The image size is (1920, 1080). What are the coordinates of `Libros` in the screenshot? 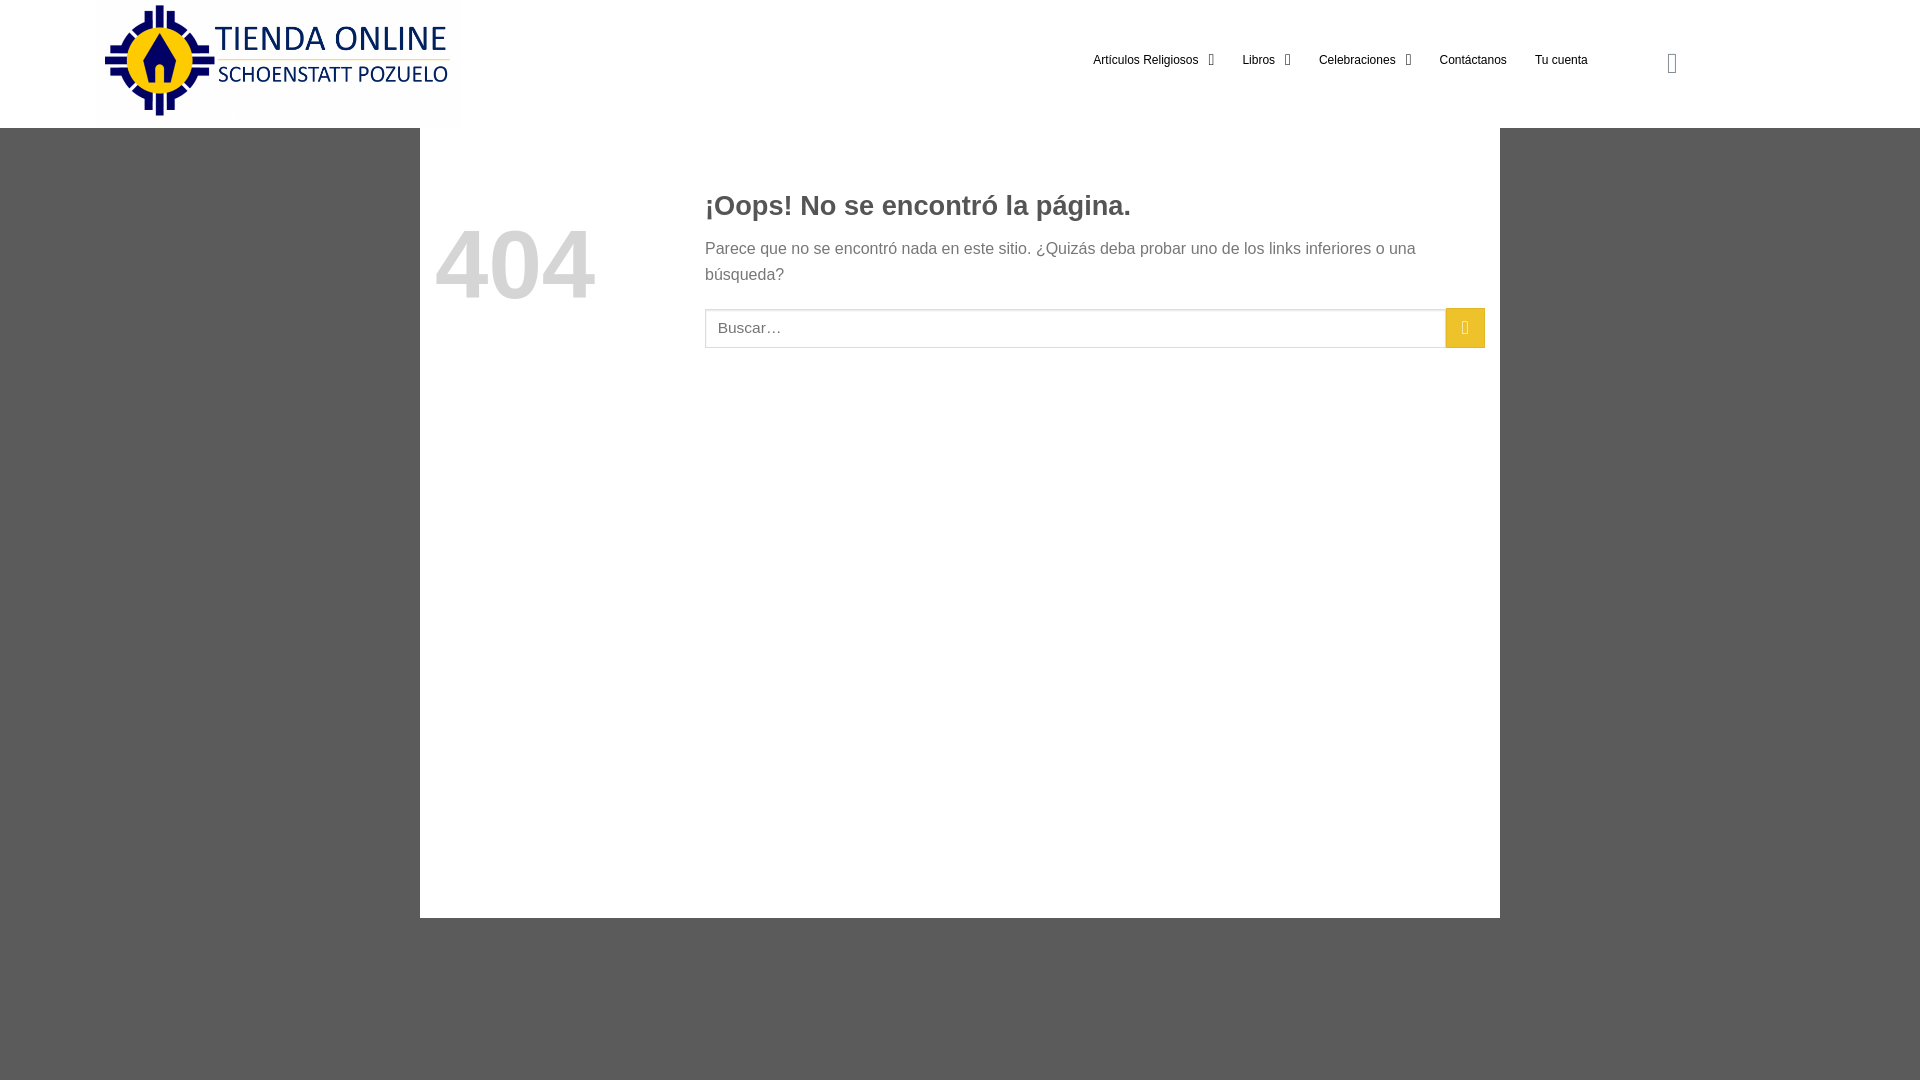 It's located at (1266, 60).